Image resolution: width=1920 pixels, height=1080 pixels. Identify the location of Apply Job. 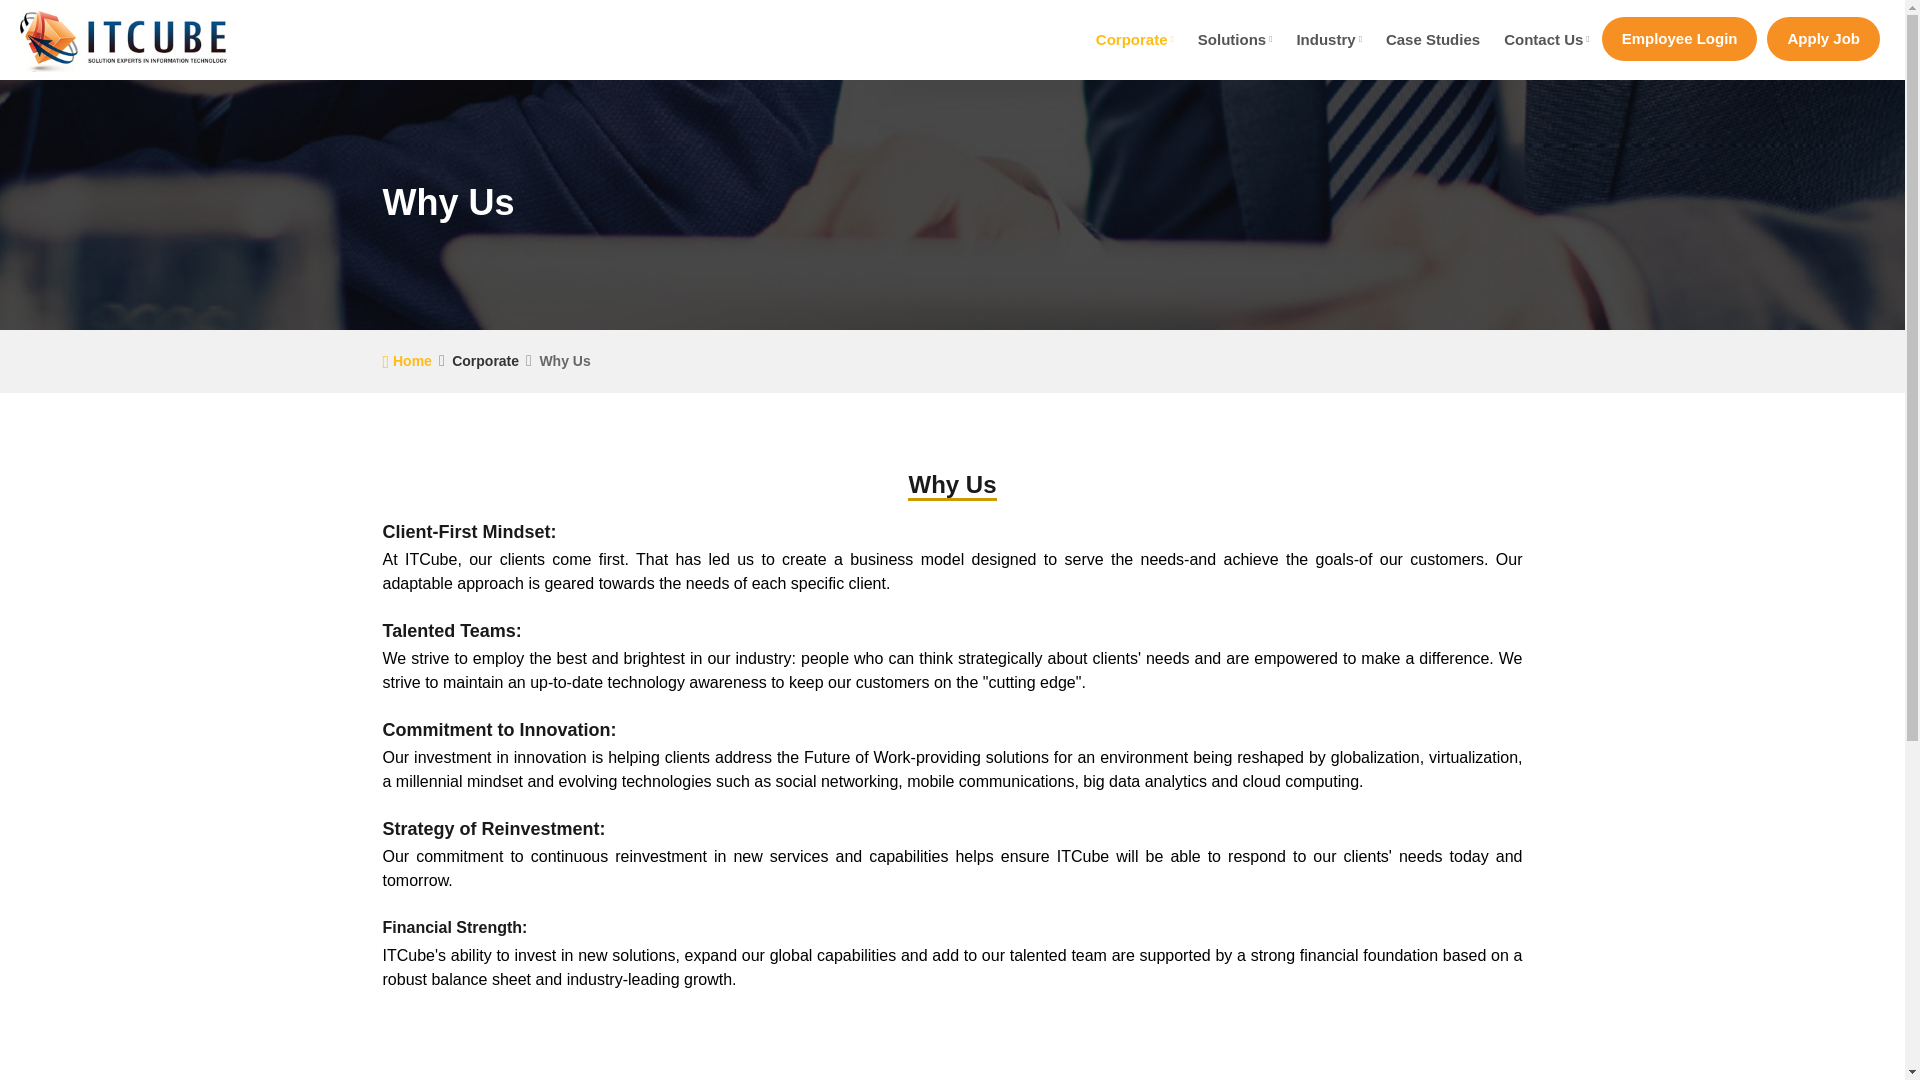
(1822, 38).